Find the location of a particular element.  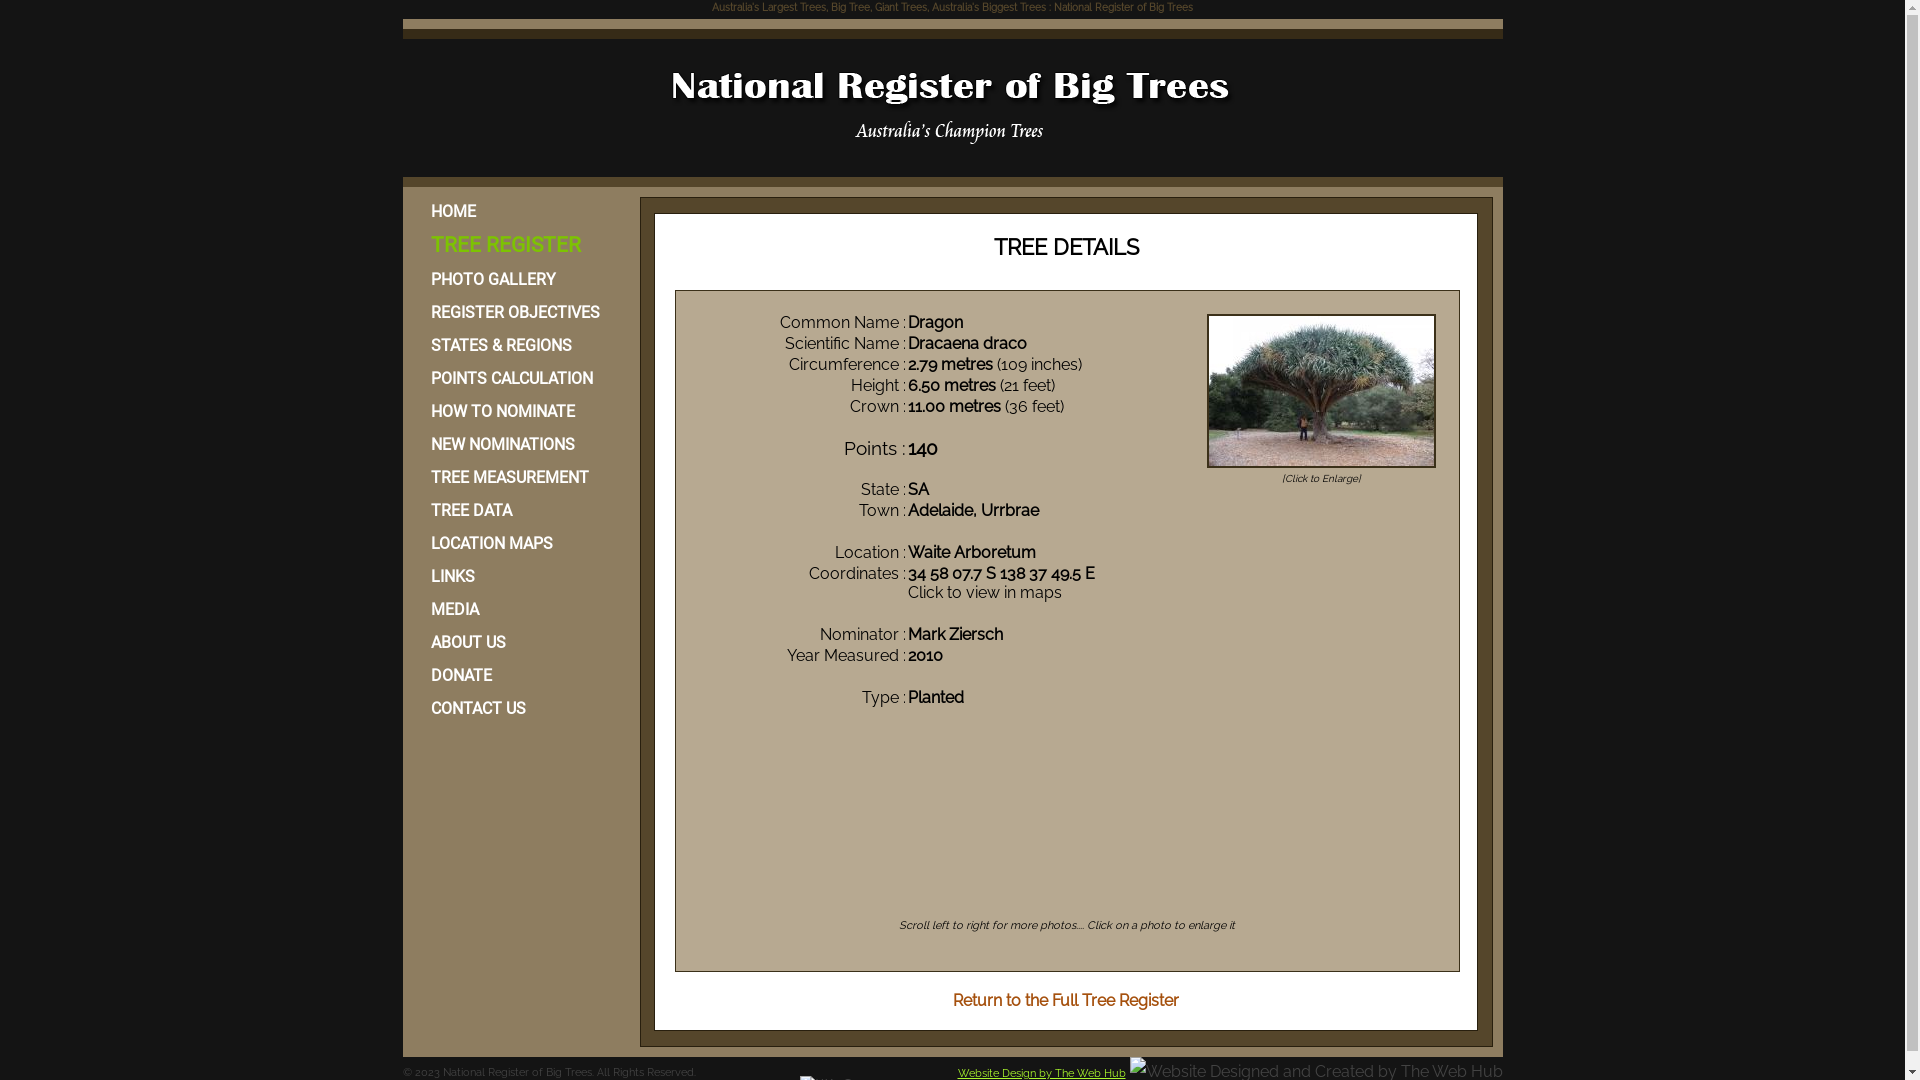

Click to view in maps is located at coordinates (985, 592).